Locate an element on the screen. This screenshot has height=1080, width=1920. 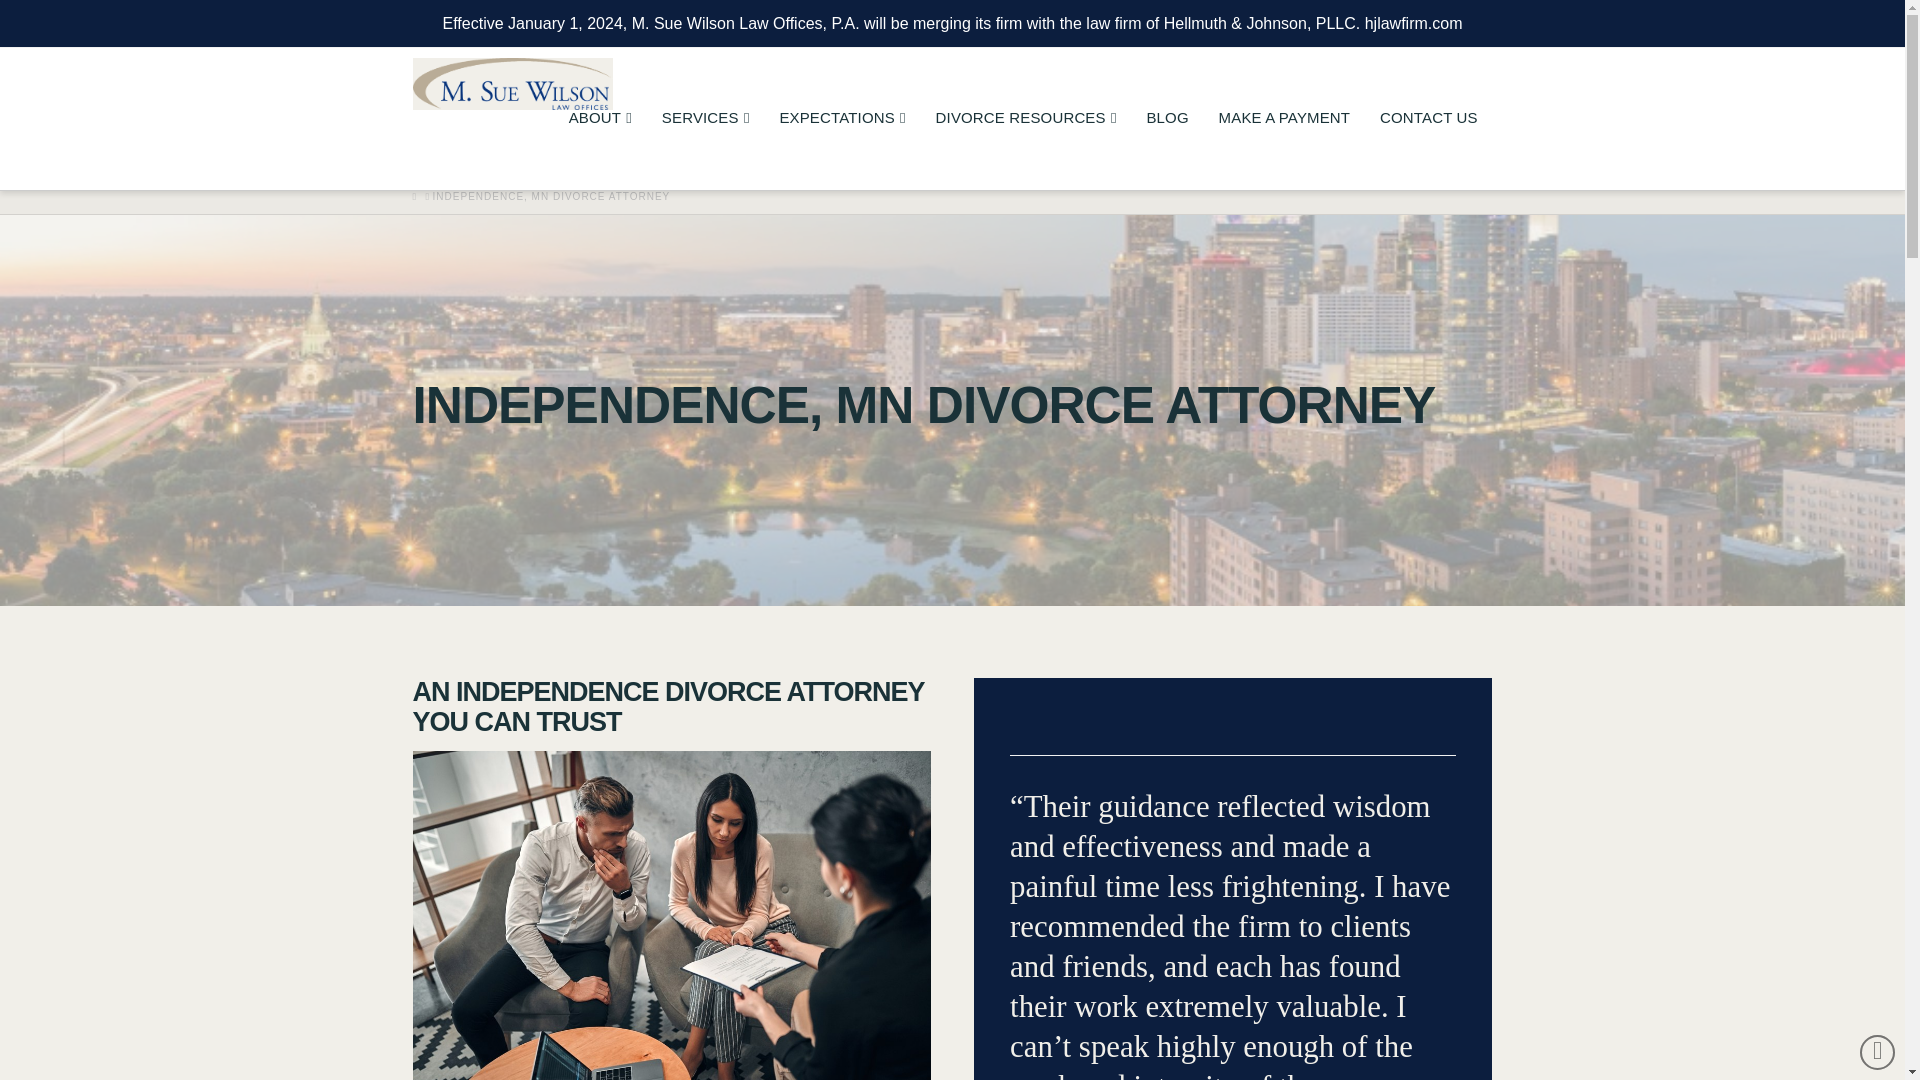
Back to Top is located at coordinates (1878, 1052).